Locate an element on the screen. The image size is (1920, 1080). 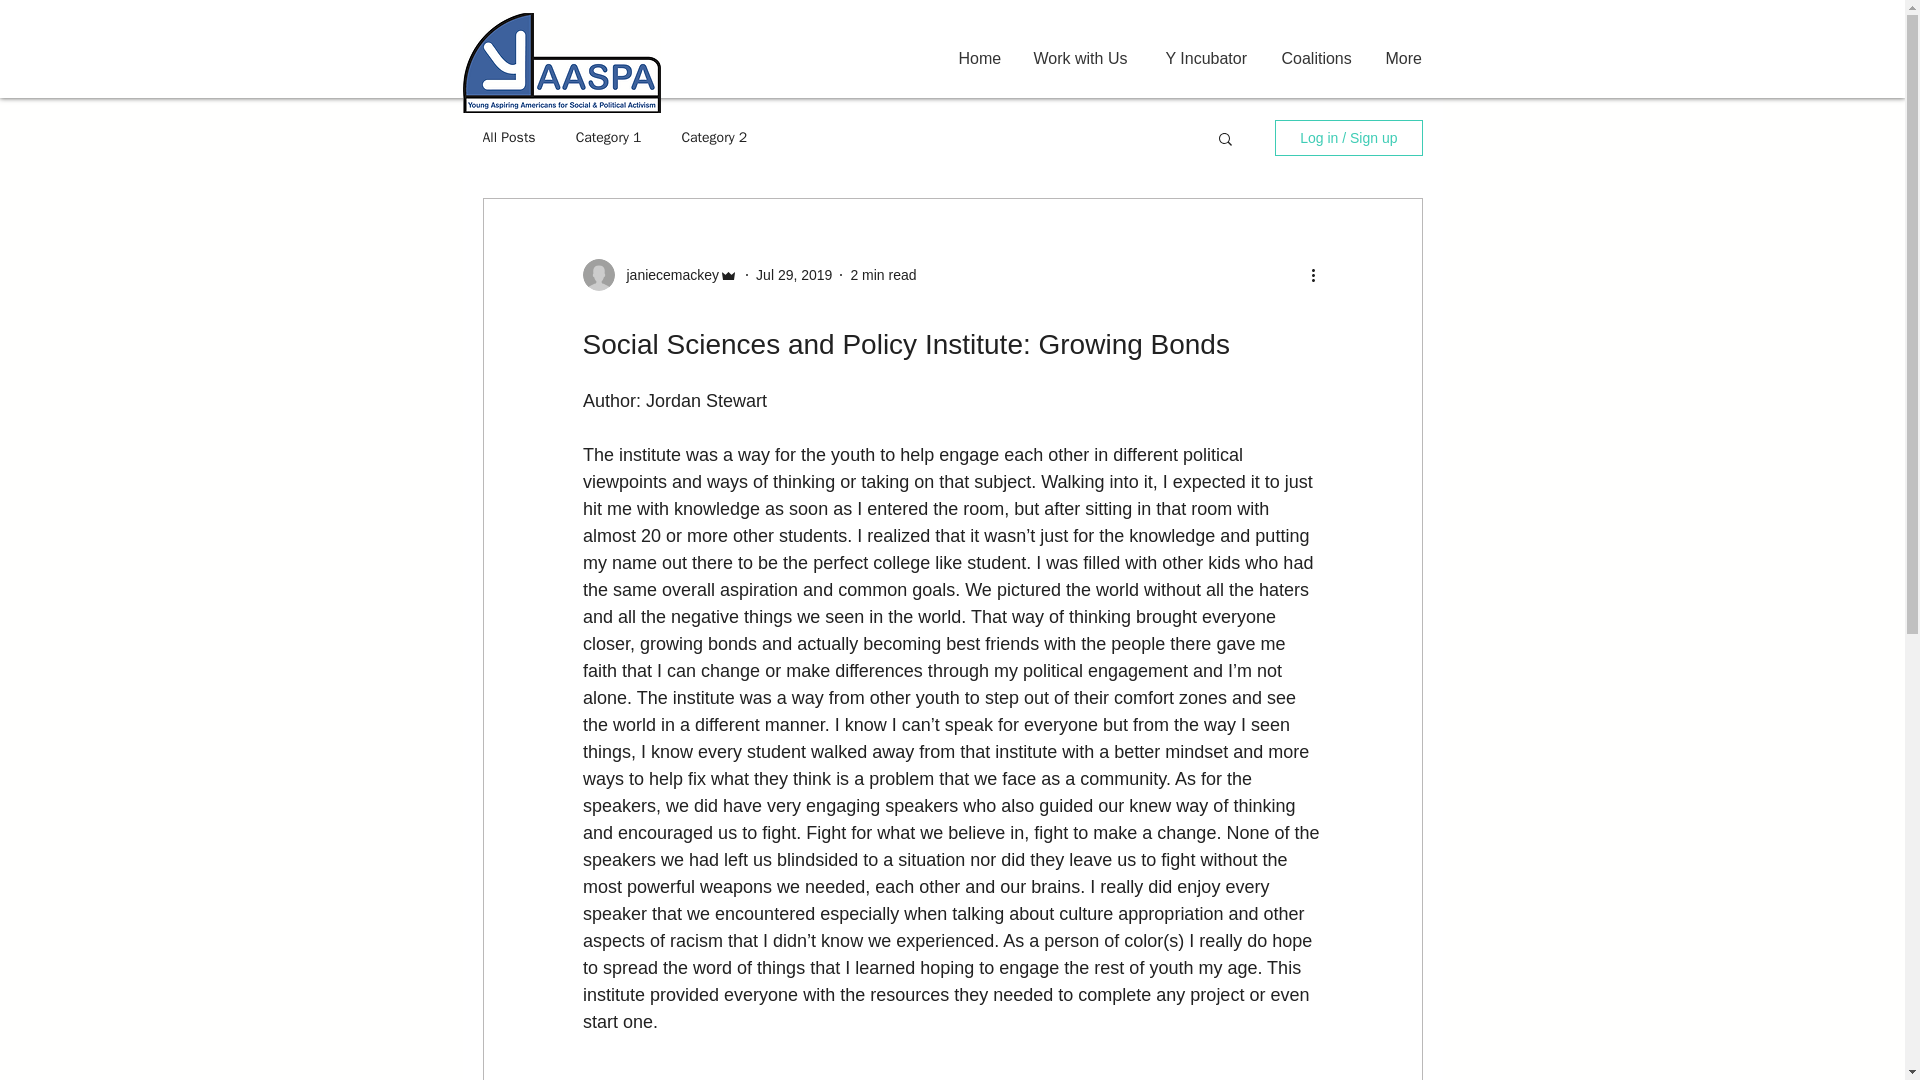
All Posts is located at coordinates (508, 137).